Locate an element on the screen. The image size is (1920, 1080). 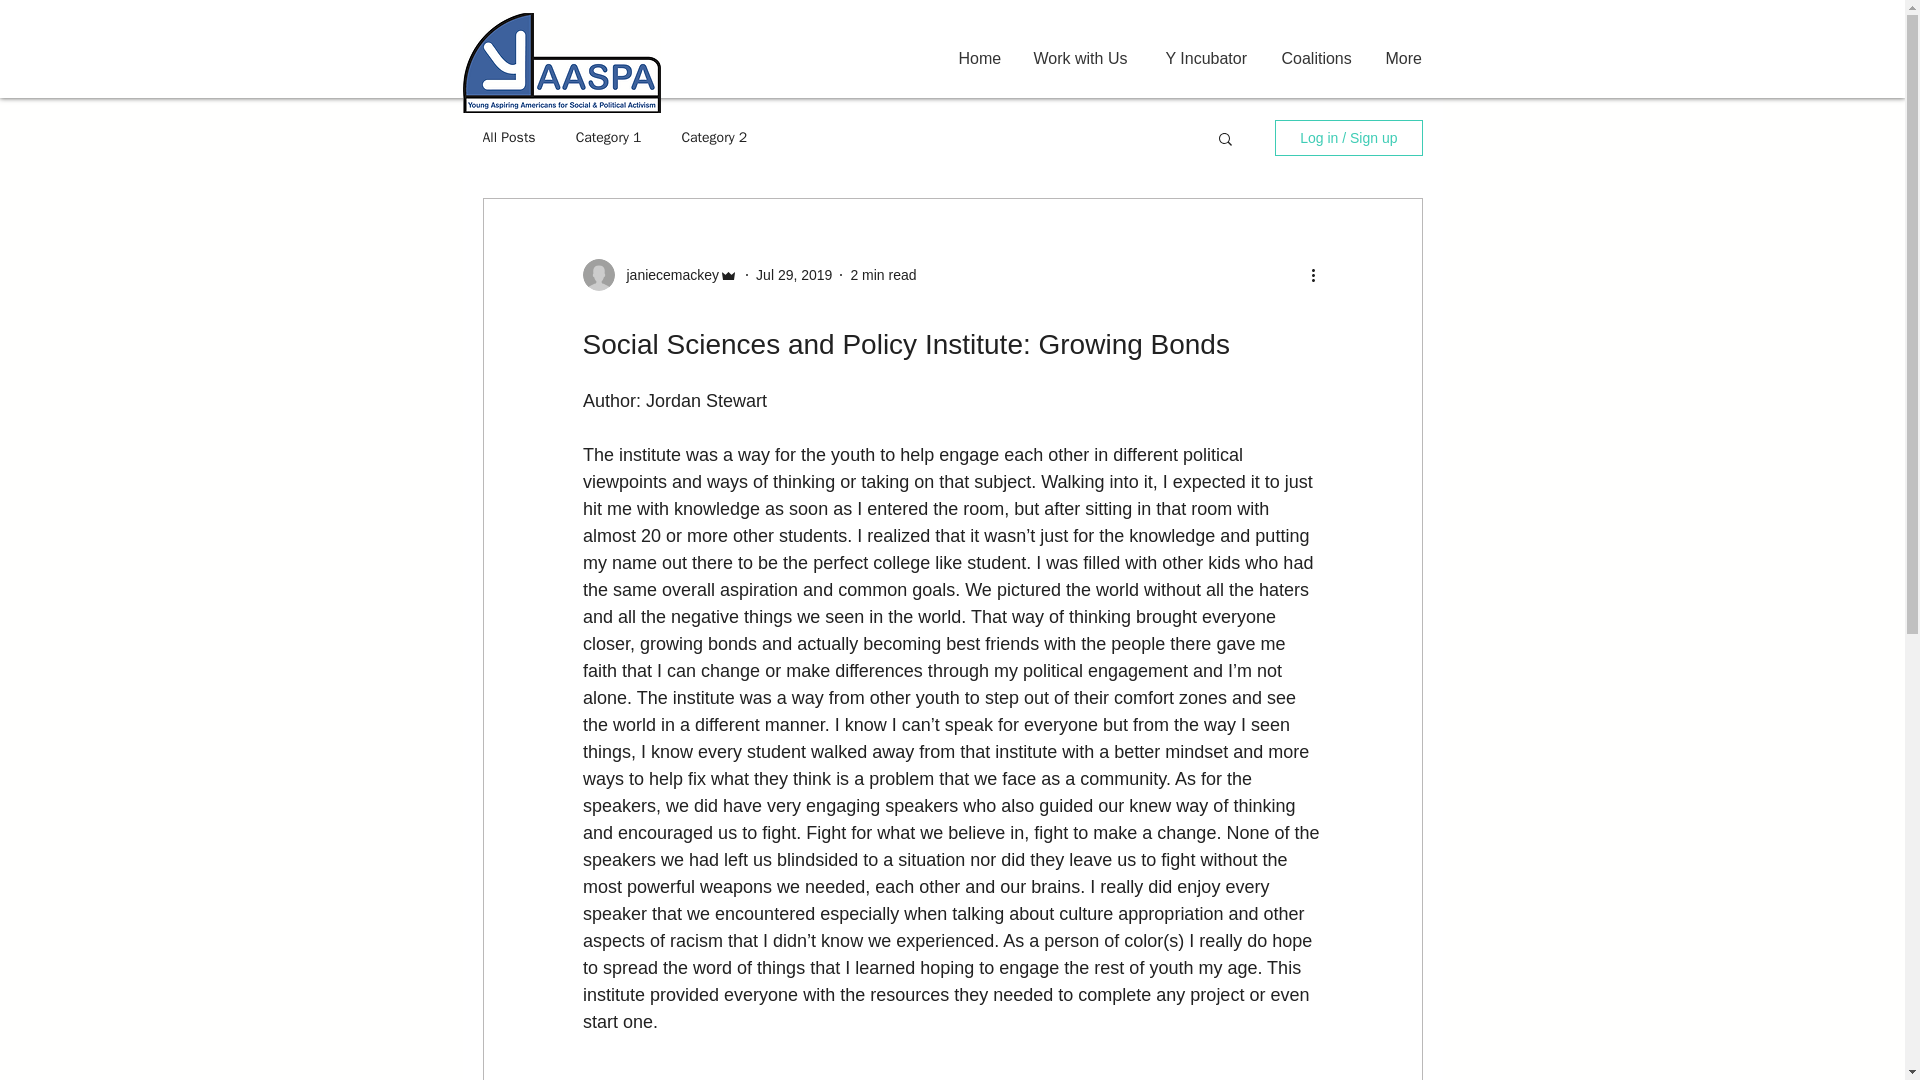
All Posts is located at coordinates (508, 137).